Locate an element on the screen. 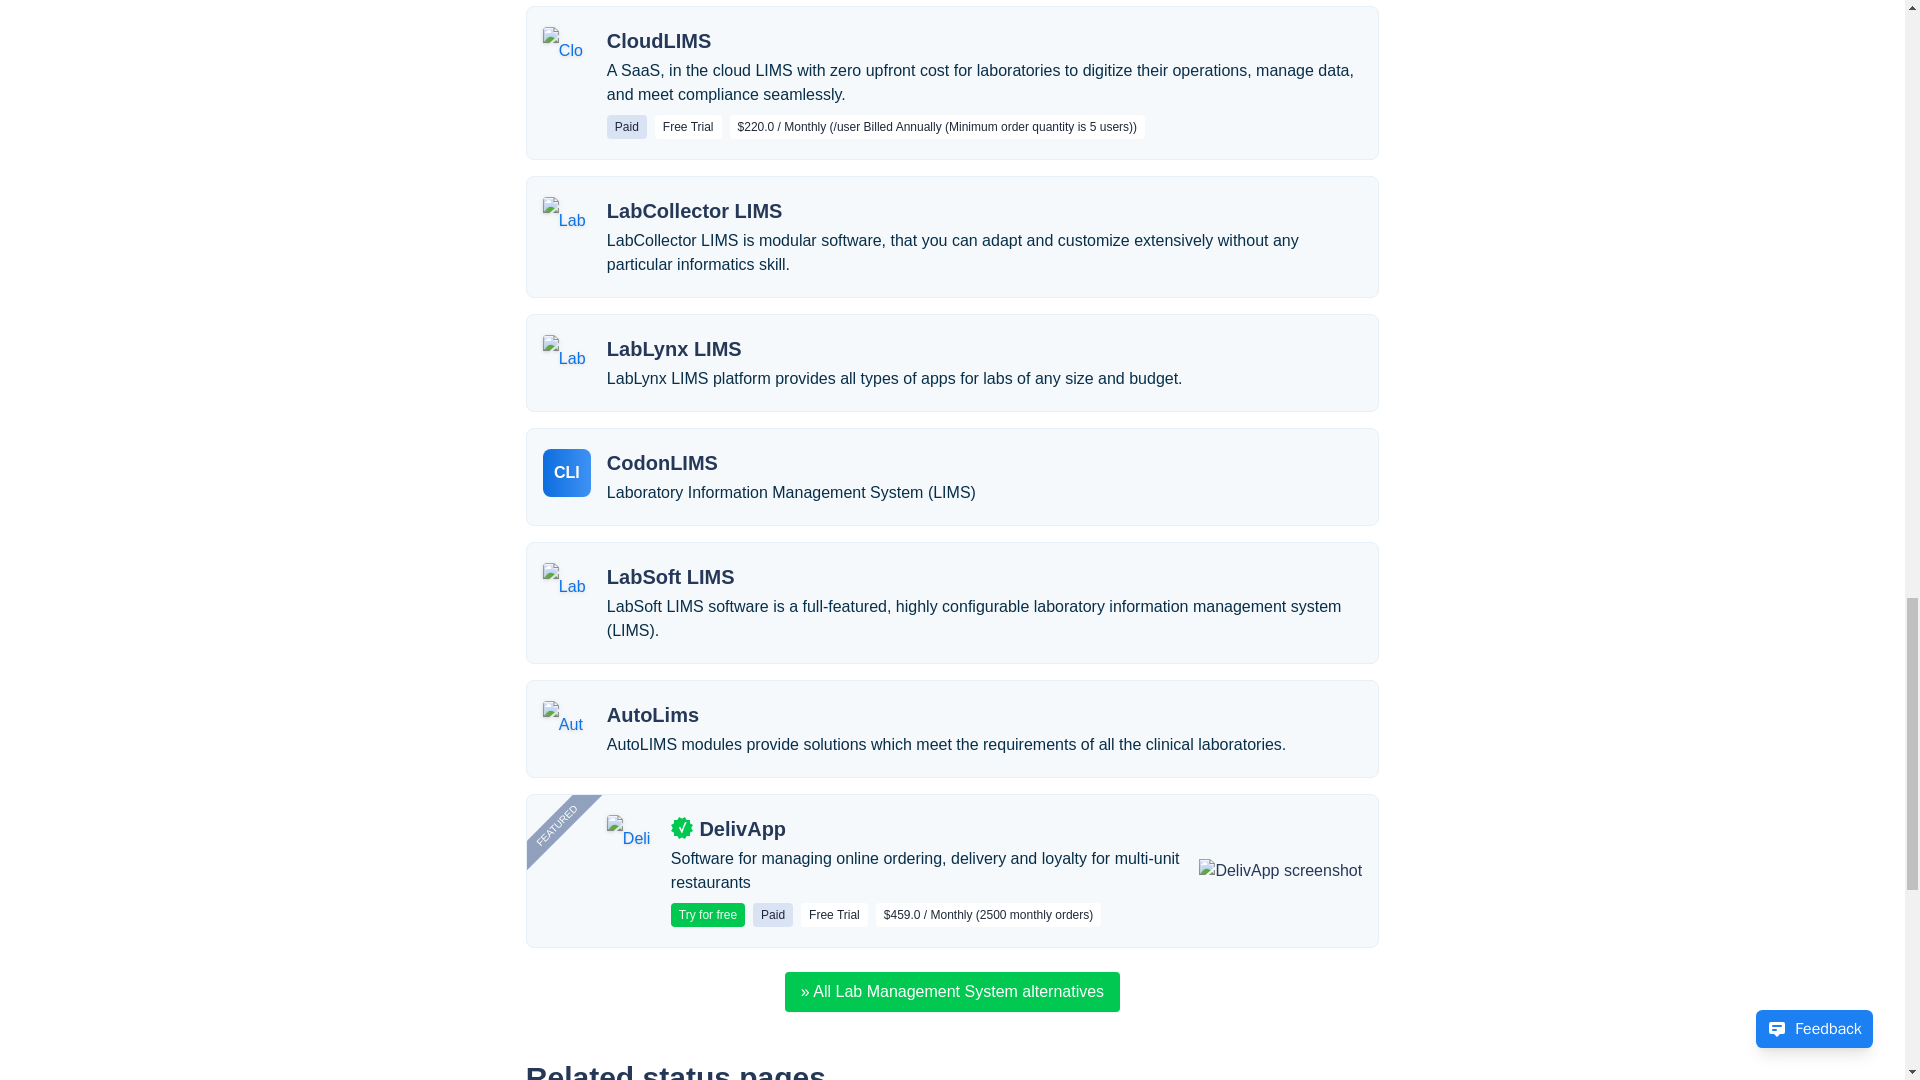  LabCollector LIMS is located at coordinates (694, 210).